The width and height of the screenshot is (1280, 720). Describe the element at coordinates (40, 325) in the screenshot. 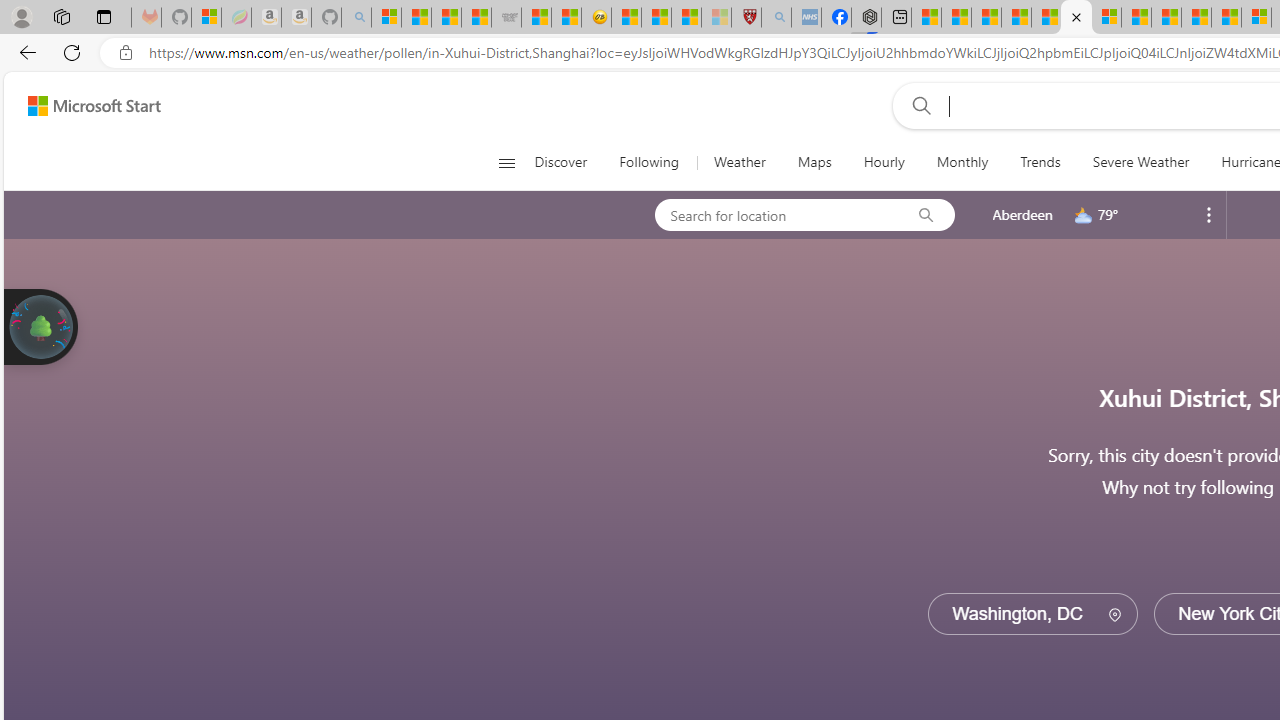

I see `Join us in planting real trees to help our planet!` at that location.